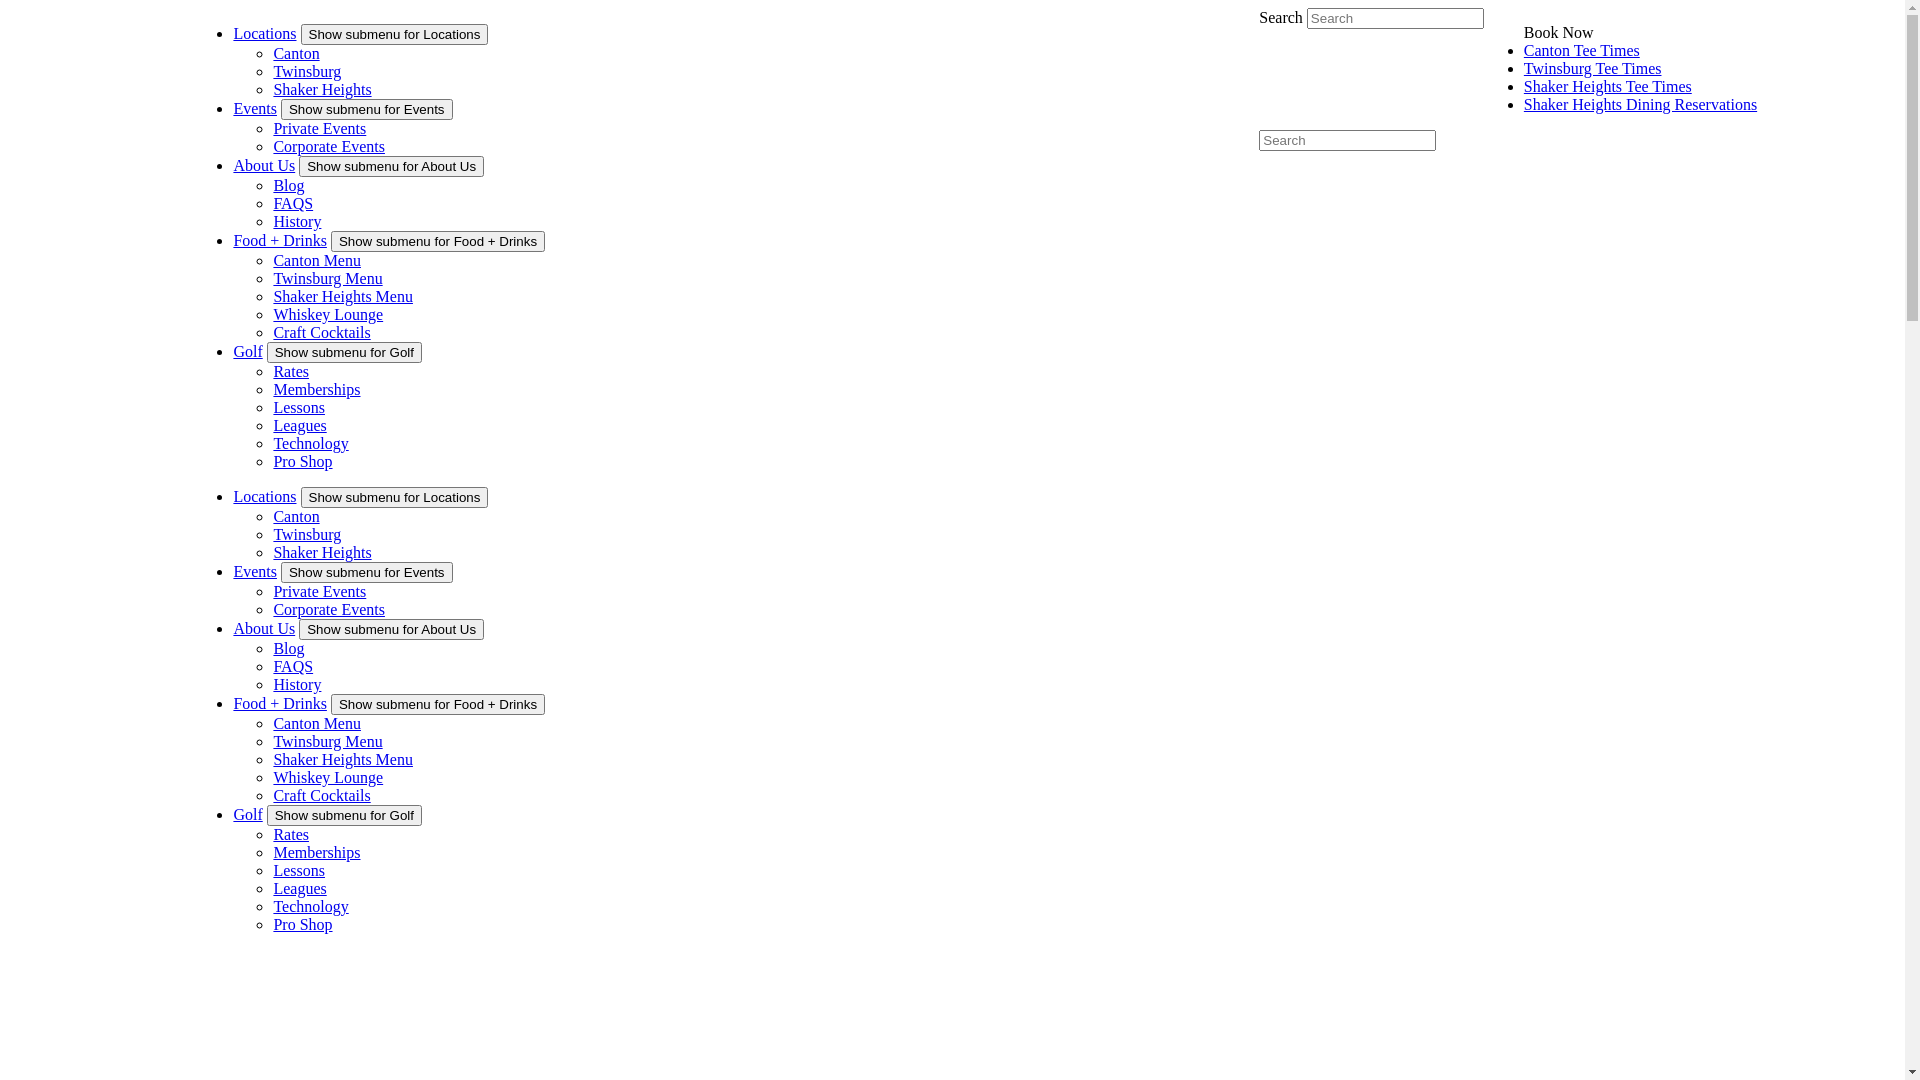  Describe the element at coordinates (392, 630) in the screenshot. I see `Show submenu for About Us` at that location.